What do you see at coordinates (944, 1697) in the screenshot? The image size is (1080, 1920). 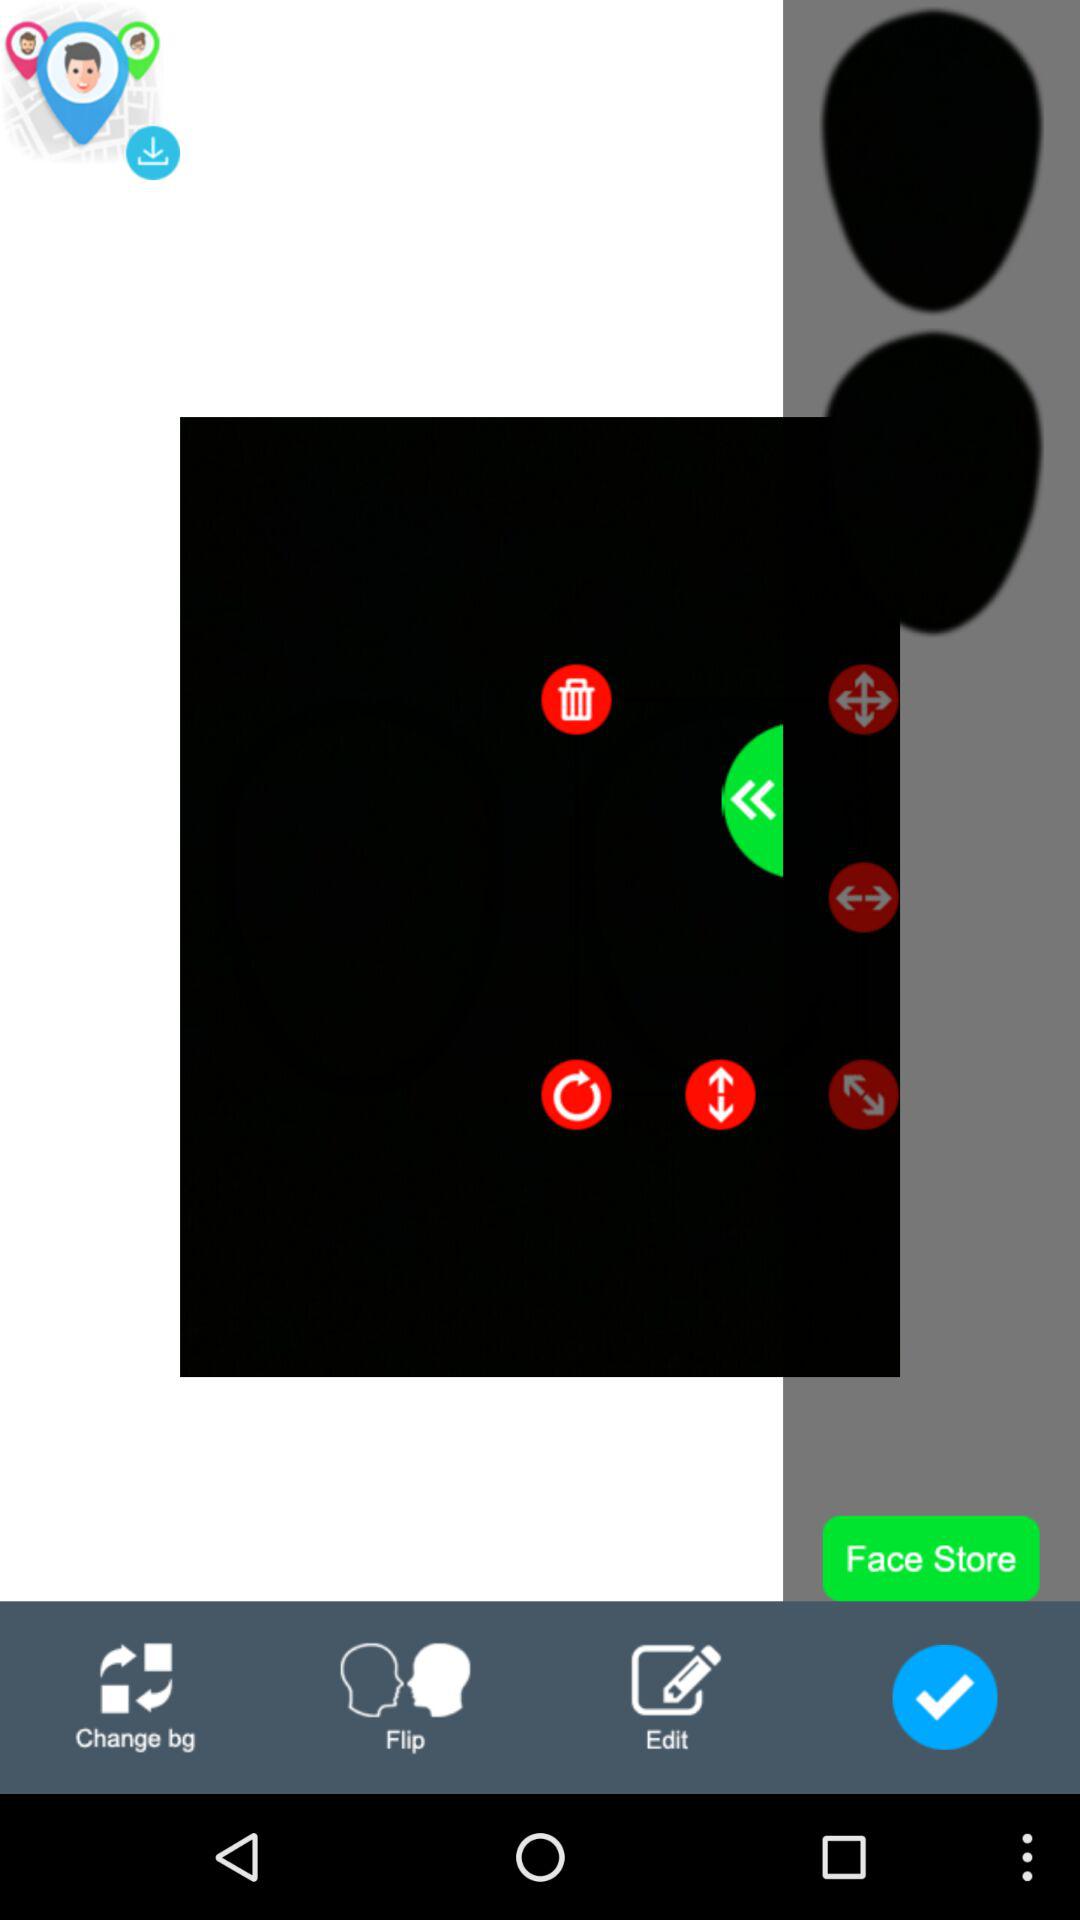 I see `finished` at bounding box center [944, 1697].